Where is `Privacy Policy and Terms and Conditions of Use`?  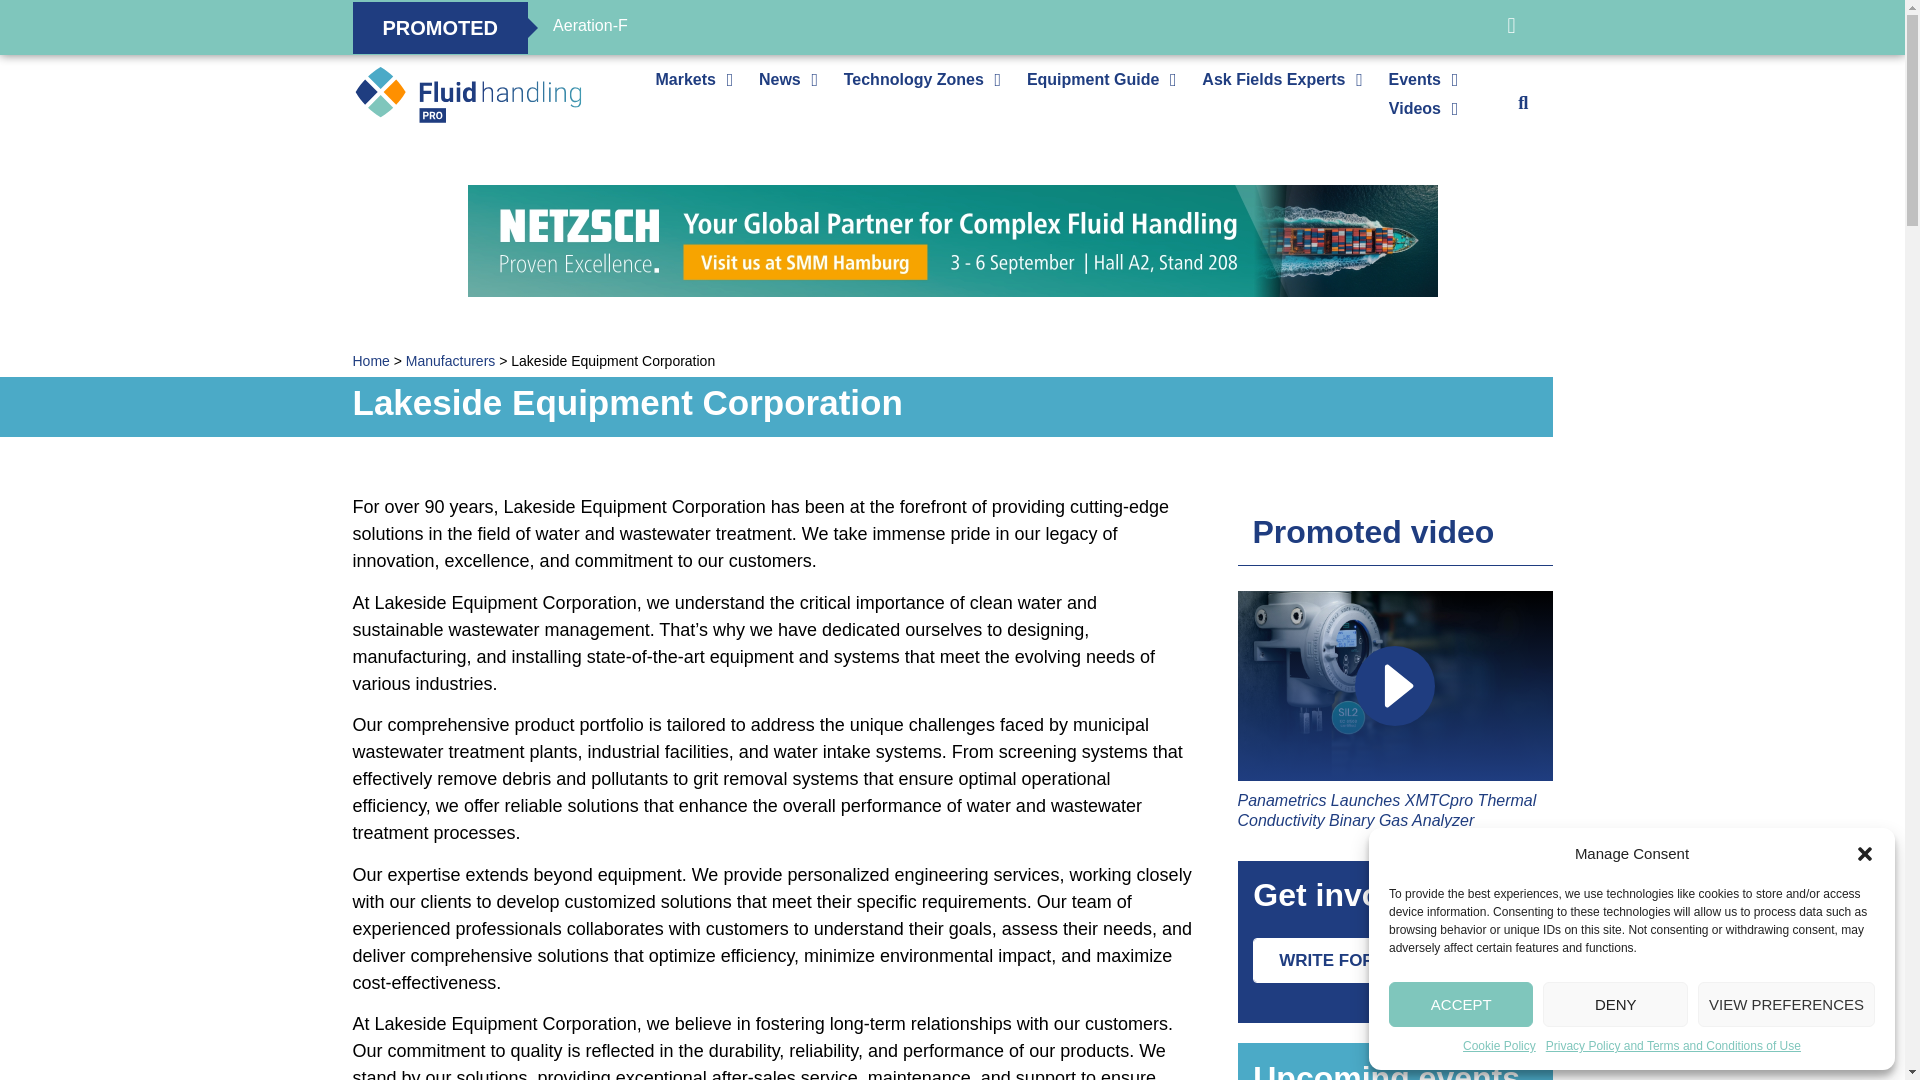 Privacy Policy and Terms and Conditions of Use is located at coordinates (1672, 1046).